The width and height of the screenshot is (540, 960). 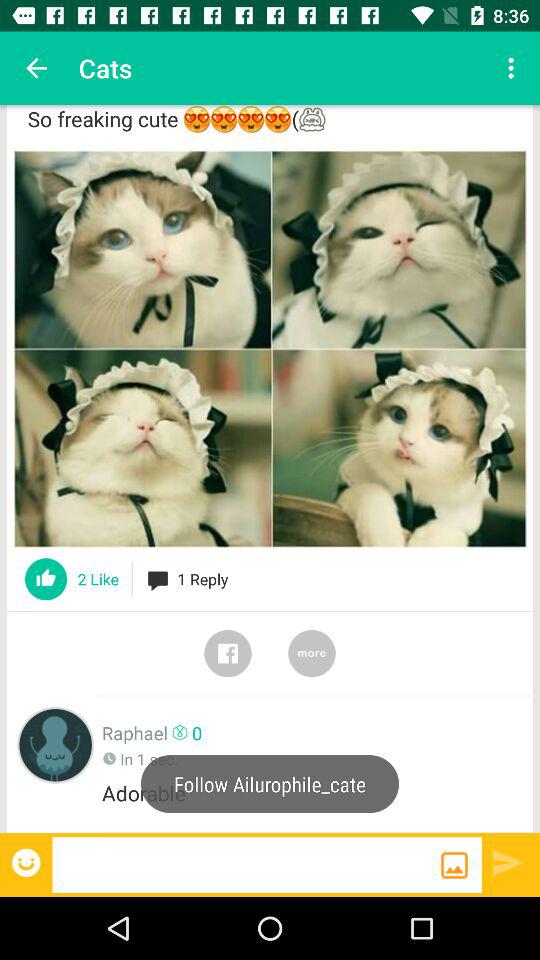 I want to click on cartoon character, so click(x=56, y=744).